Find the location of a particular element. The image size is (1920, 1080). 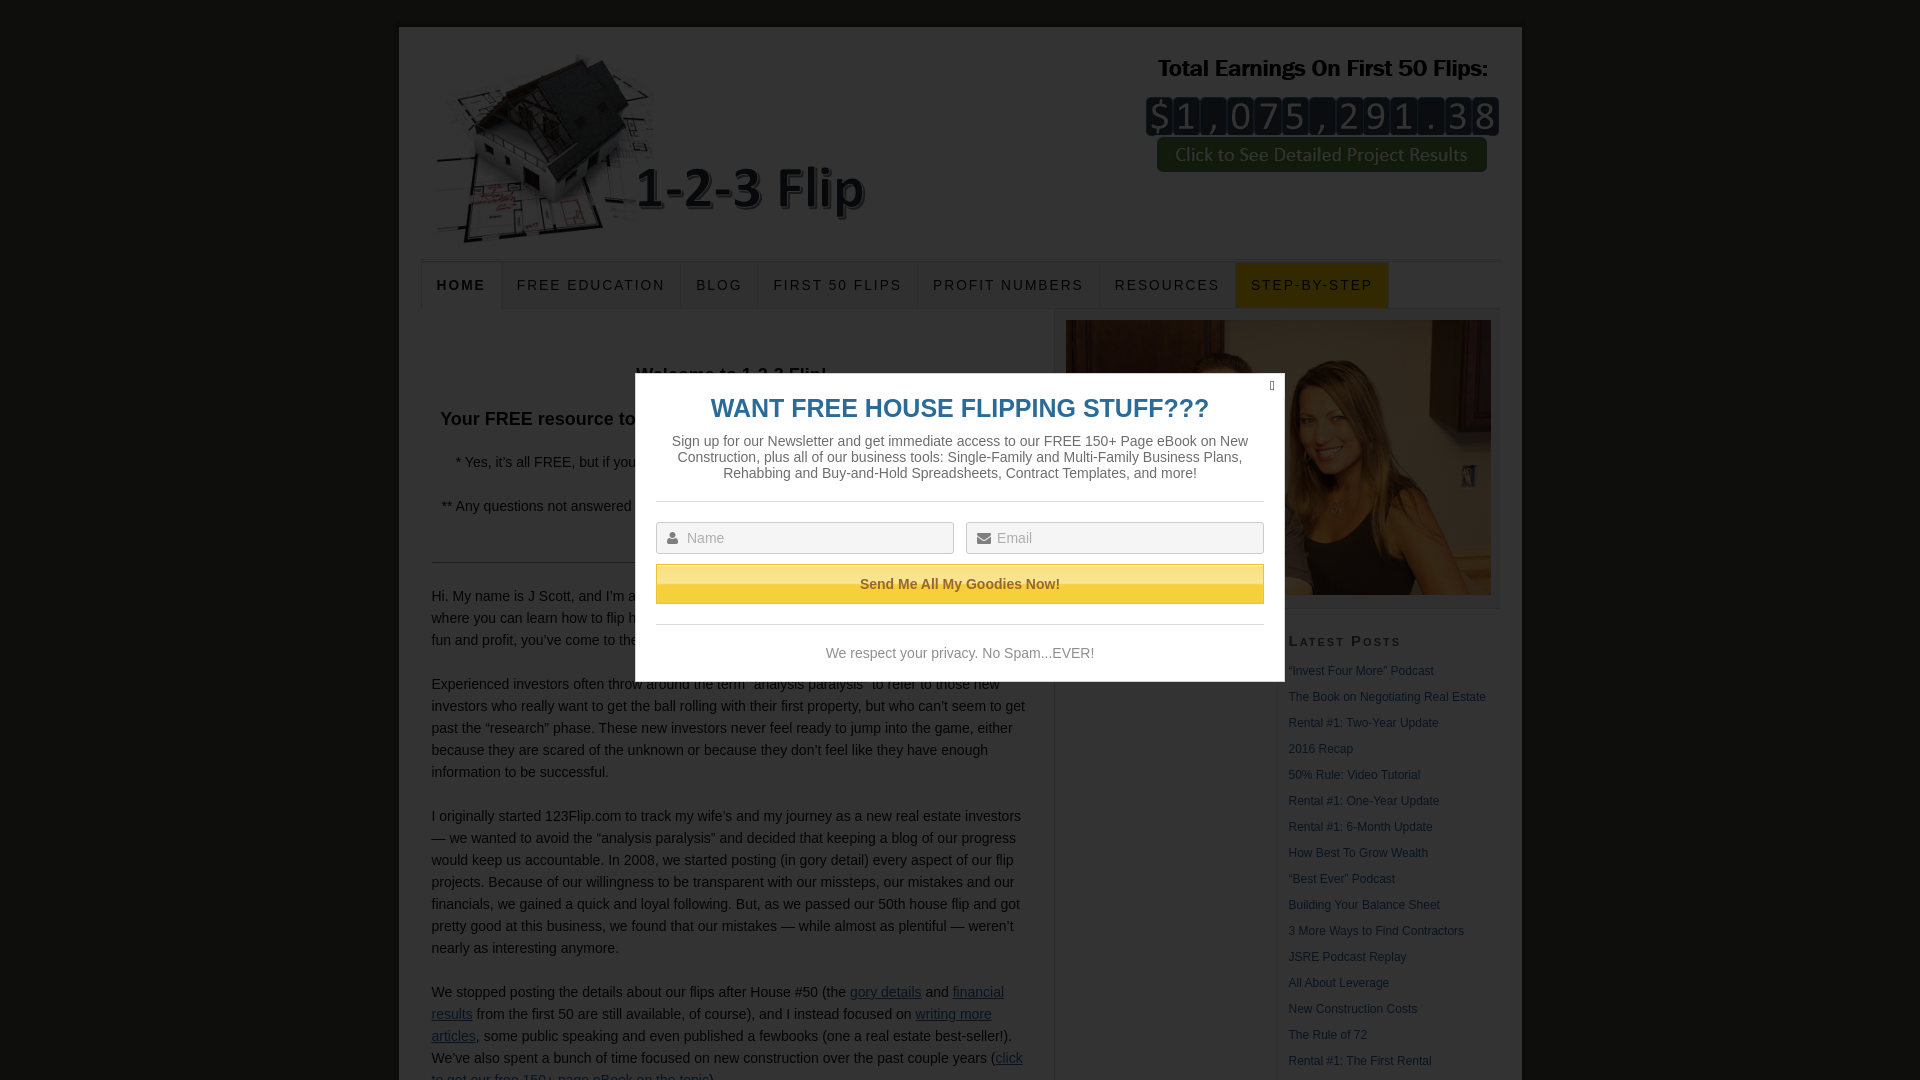

FREE EDUCATION is located at coordinates (590, 286).